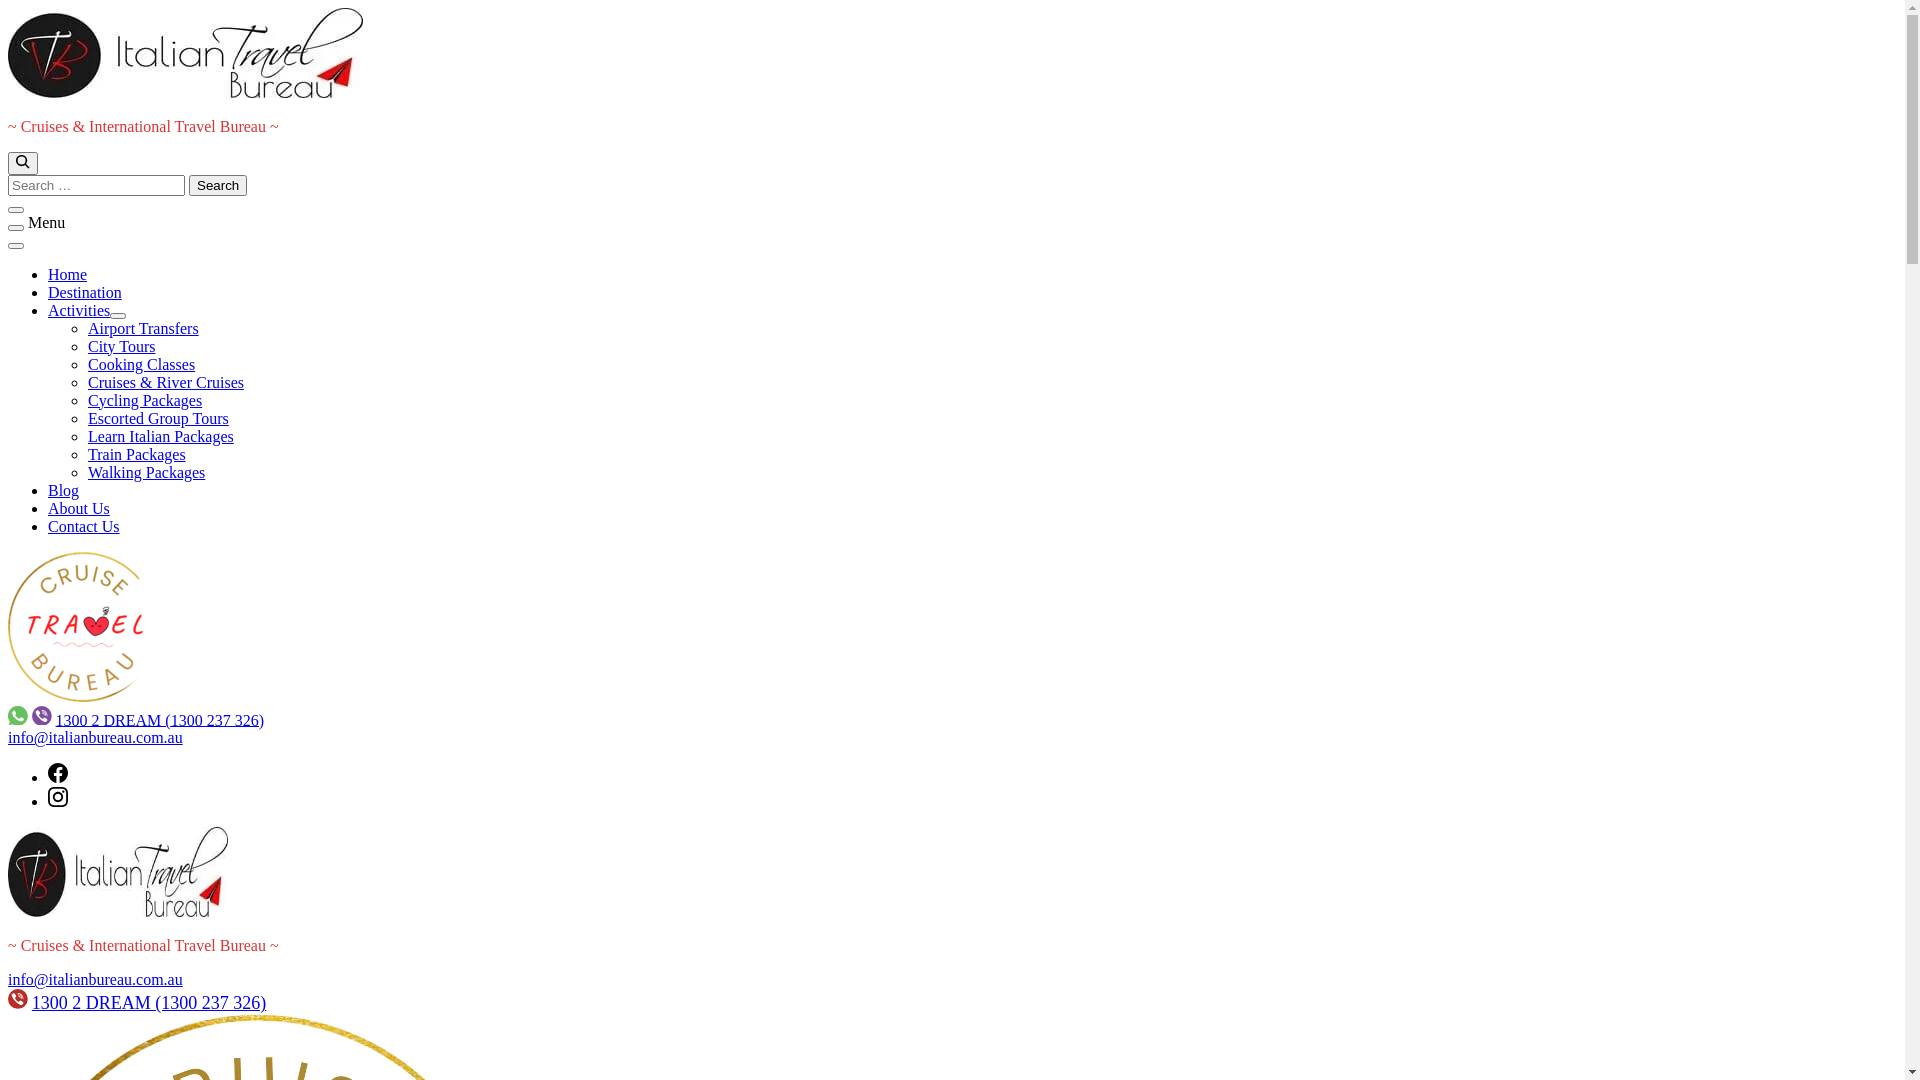 The height and width of the screenshot is (1080, 1920). What do you see at coordinates (84, 526) in the screenshot?
I see `Contact Us` at bounding box center [84, 526].